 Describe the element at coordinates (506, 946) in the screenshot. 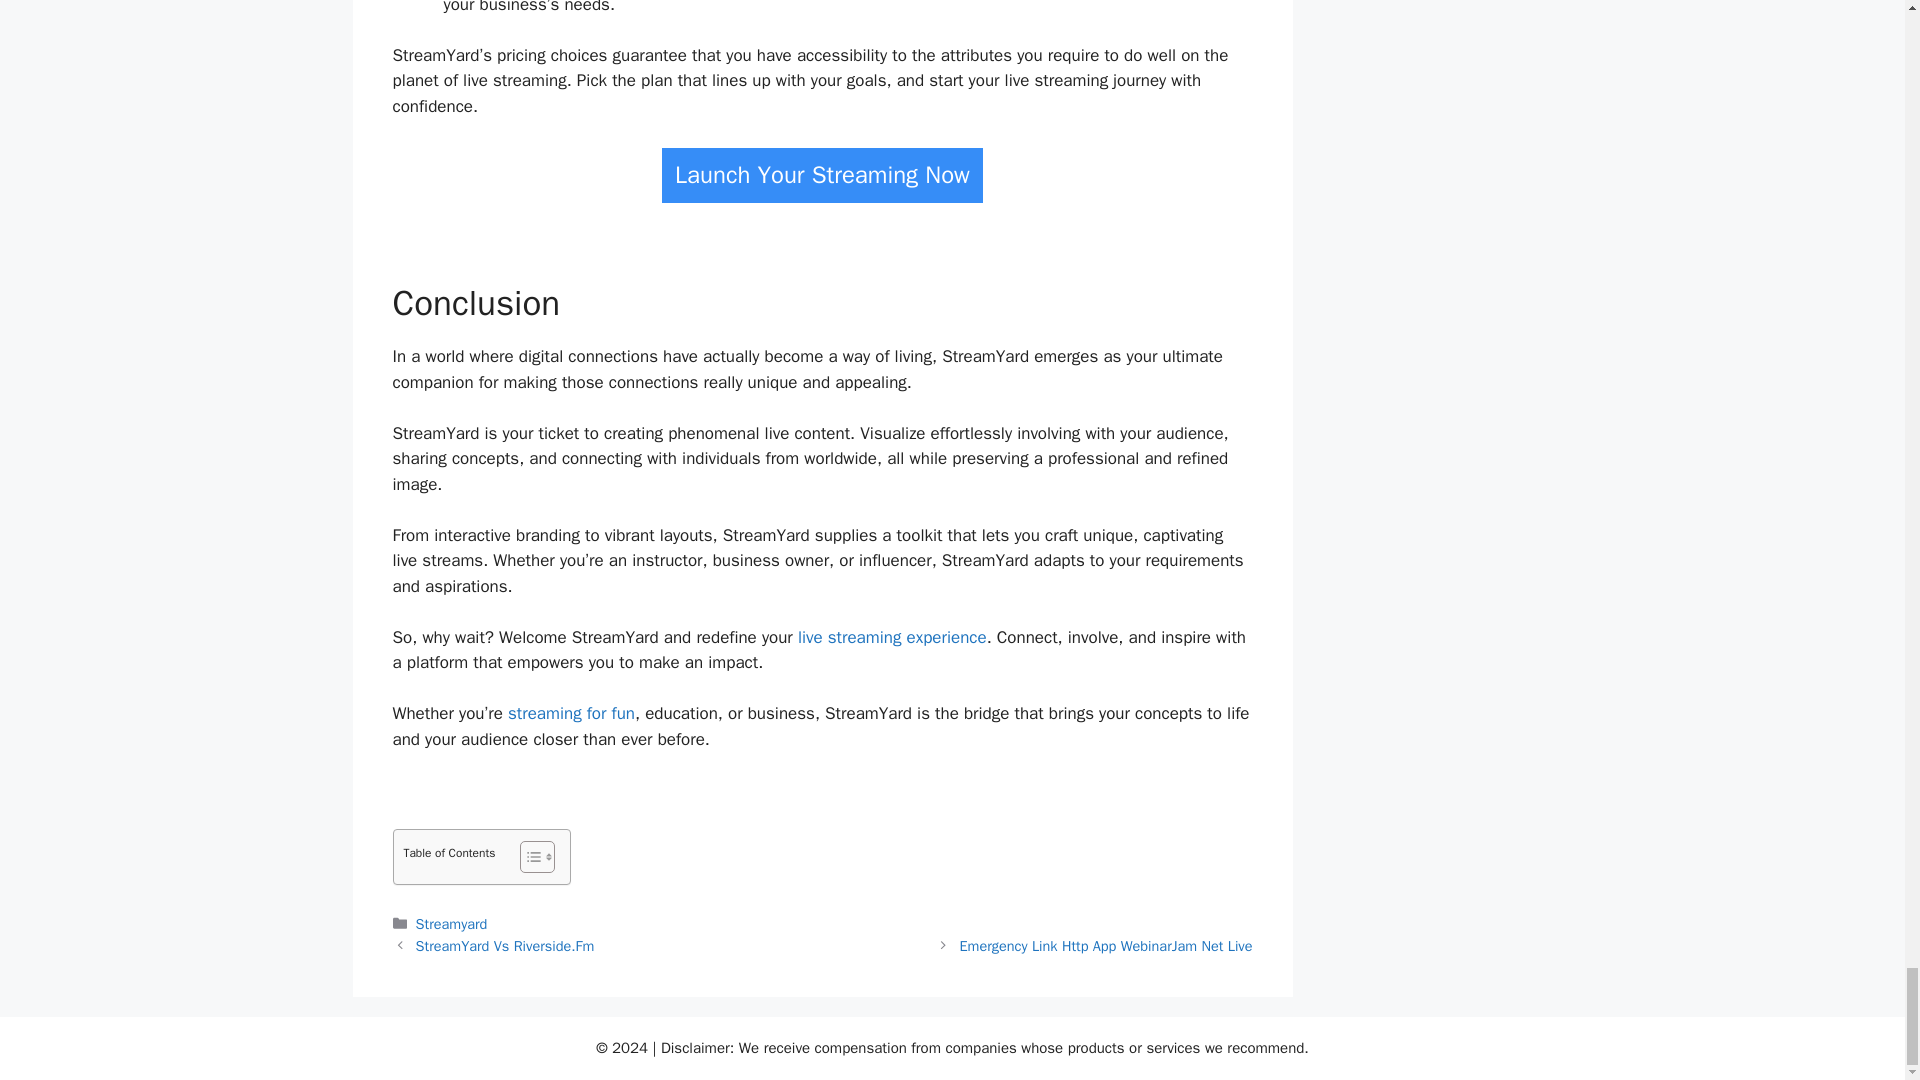

I see `StreamYard Vs Riverside.Fm` at that location.